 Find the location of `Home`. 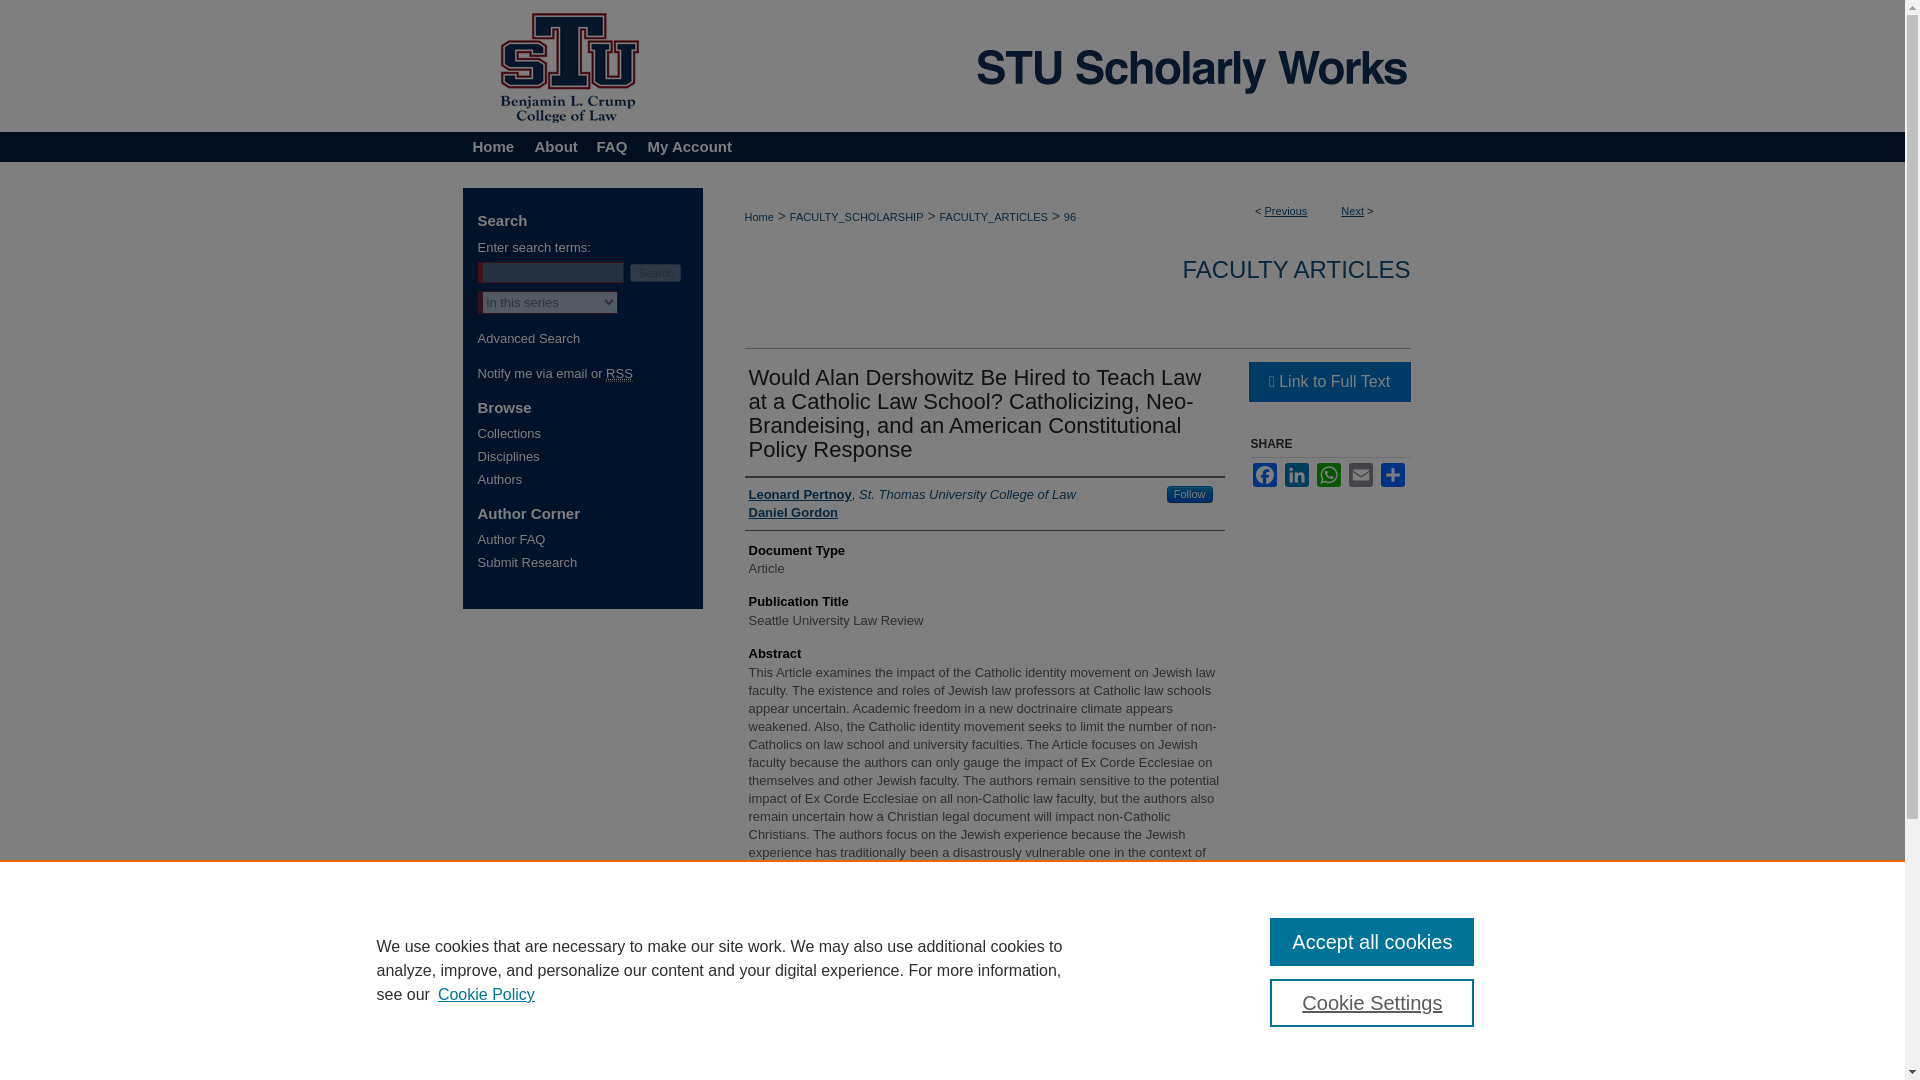

Home is located at coordinates (492, 146).